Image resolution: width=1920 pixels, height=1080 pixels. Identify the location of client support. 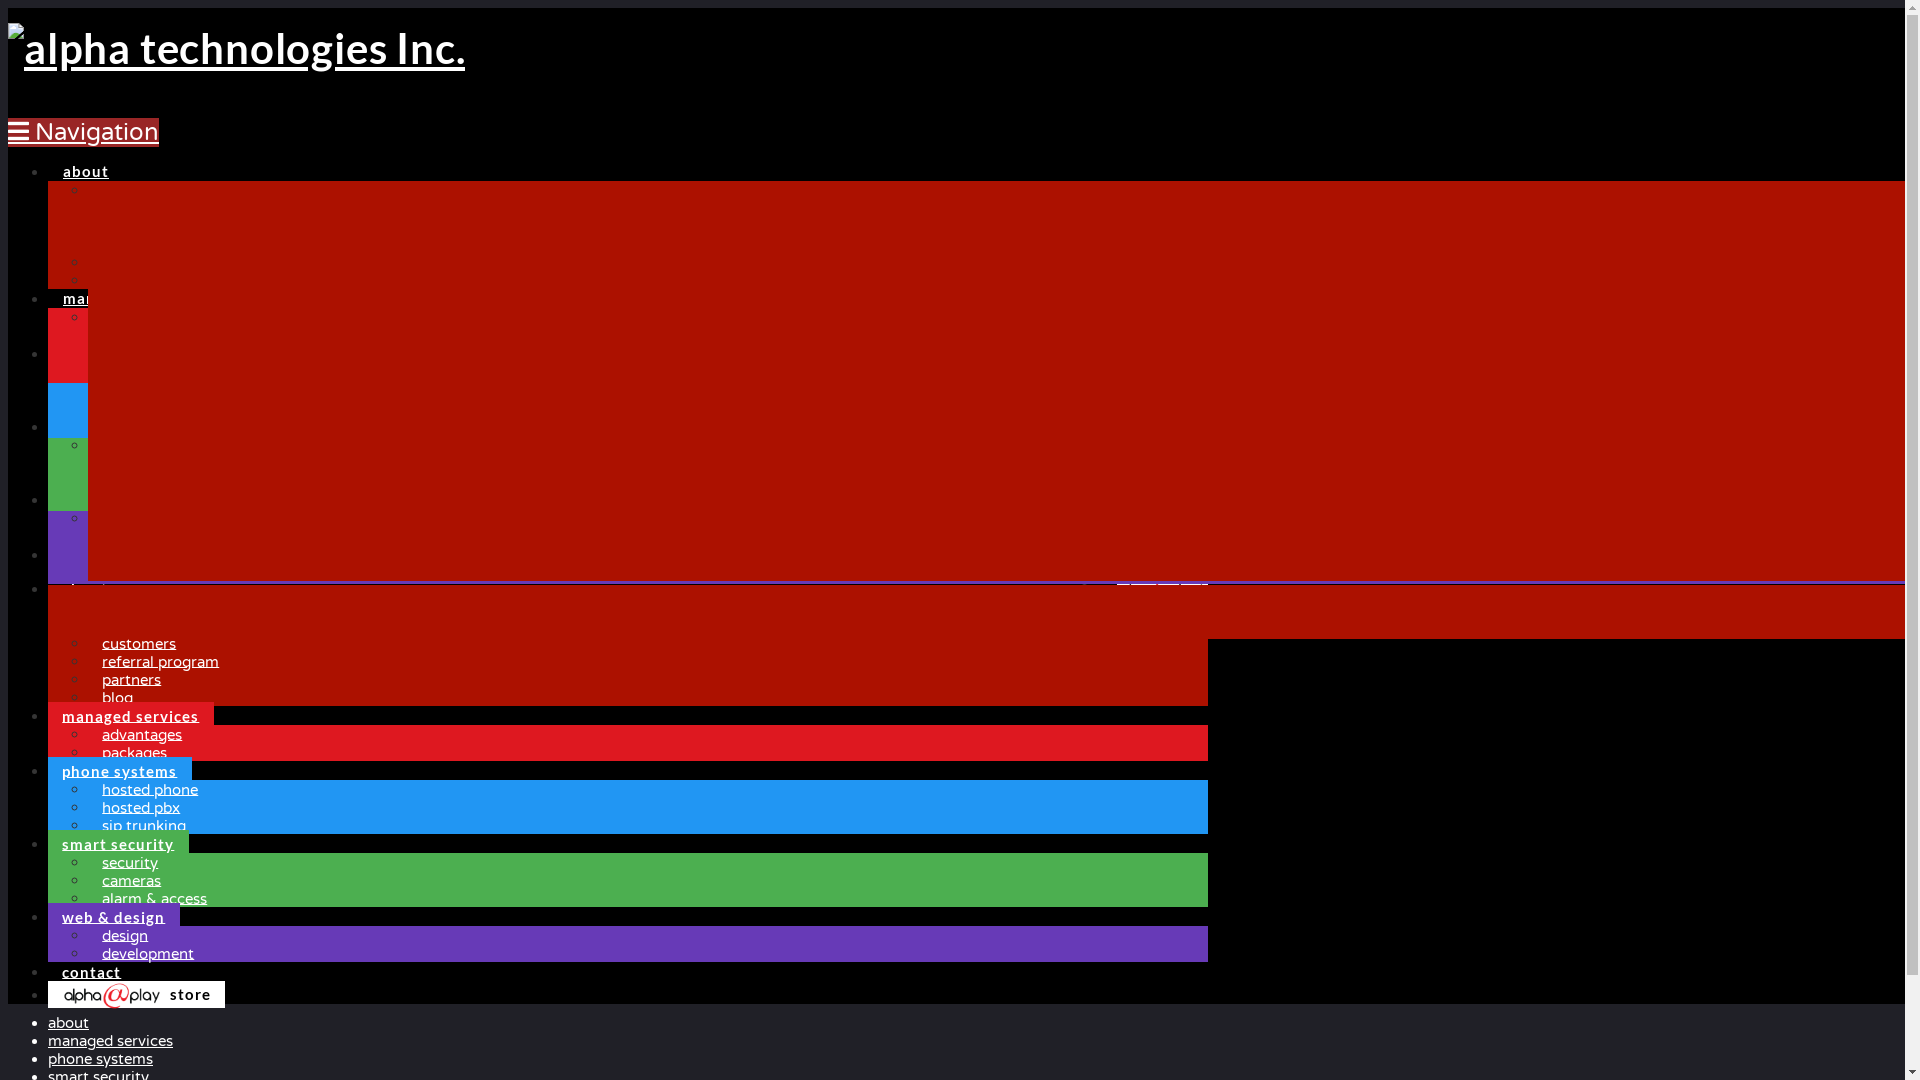
(1503, 44).